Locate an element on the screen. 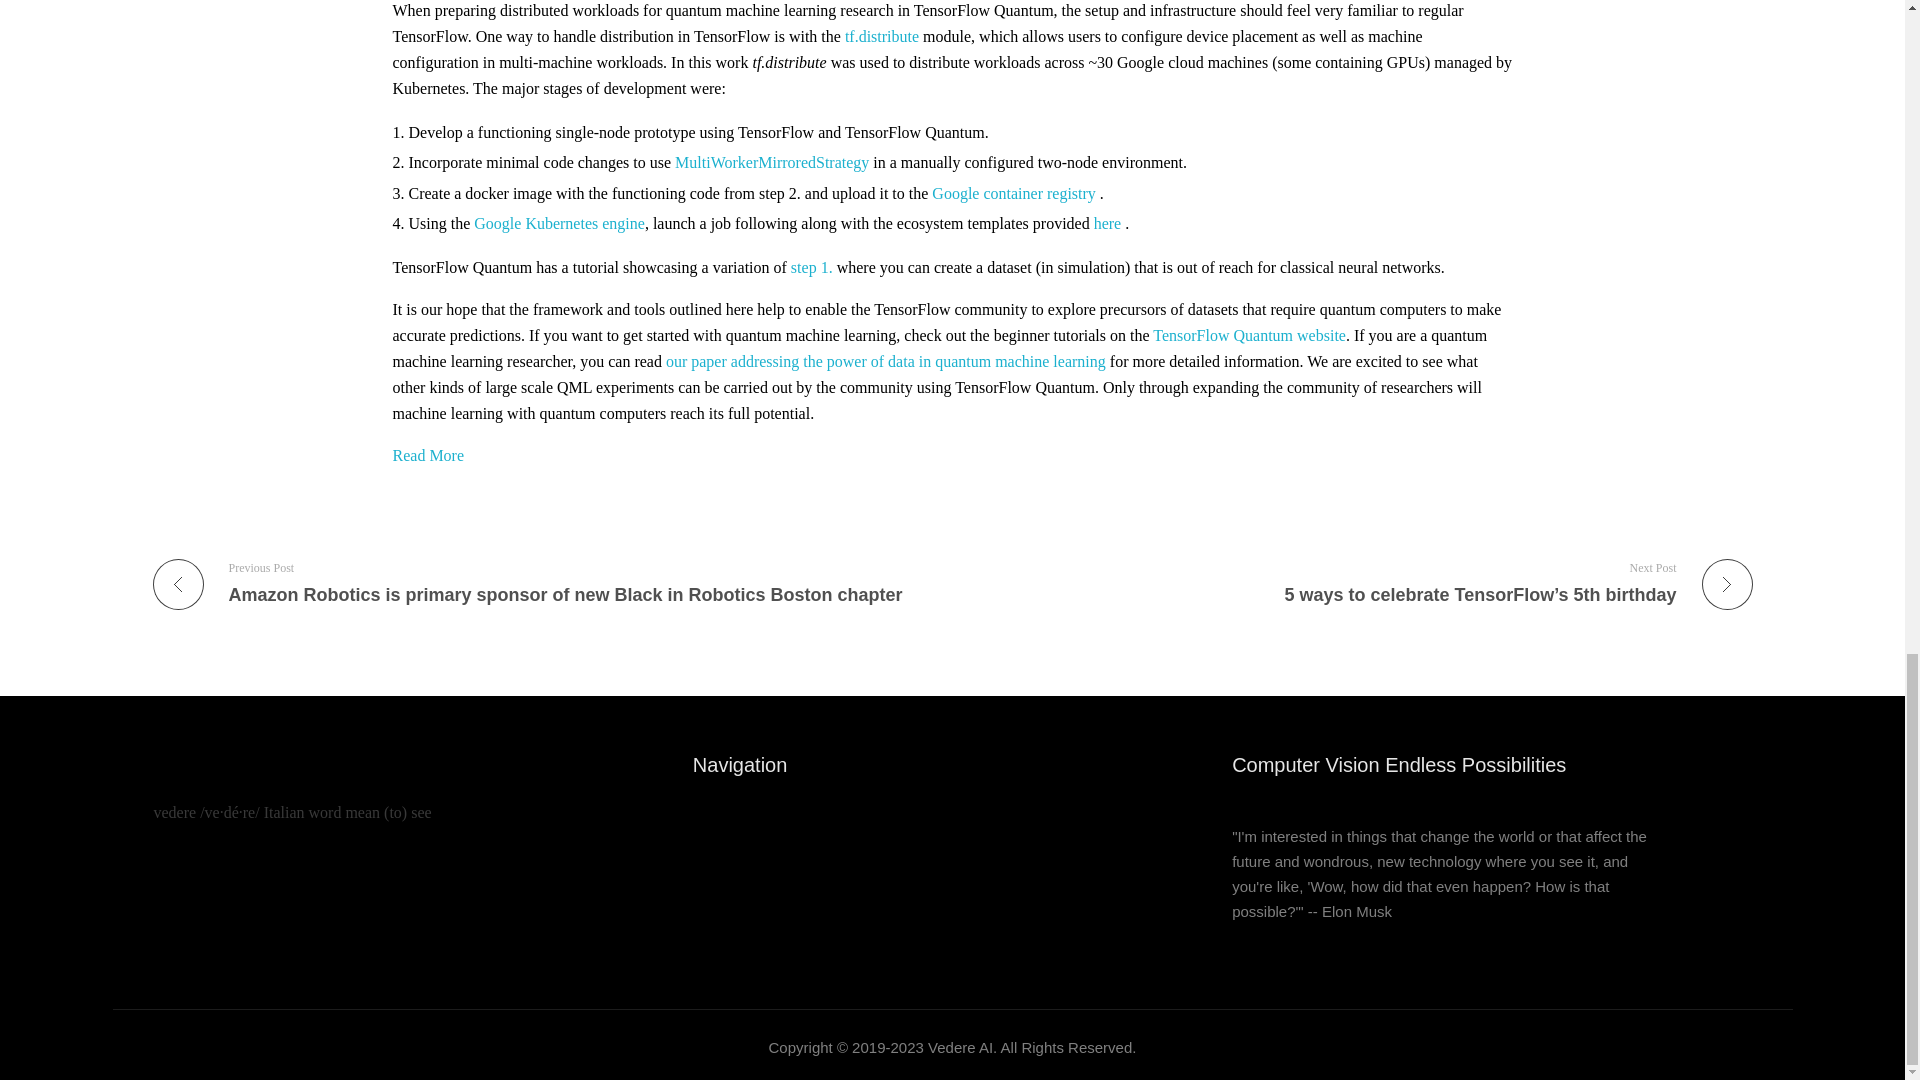  Google Kubernetes engine is located at coordinates (560, 223).